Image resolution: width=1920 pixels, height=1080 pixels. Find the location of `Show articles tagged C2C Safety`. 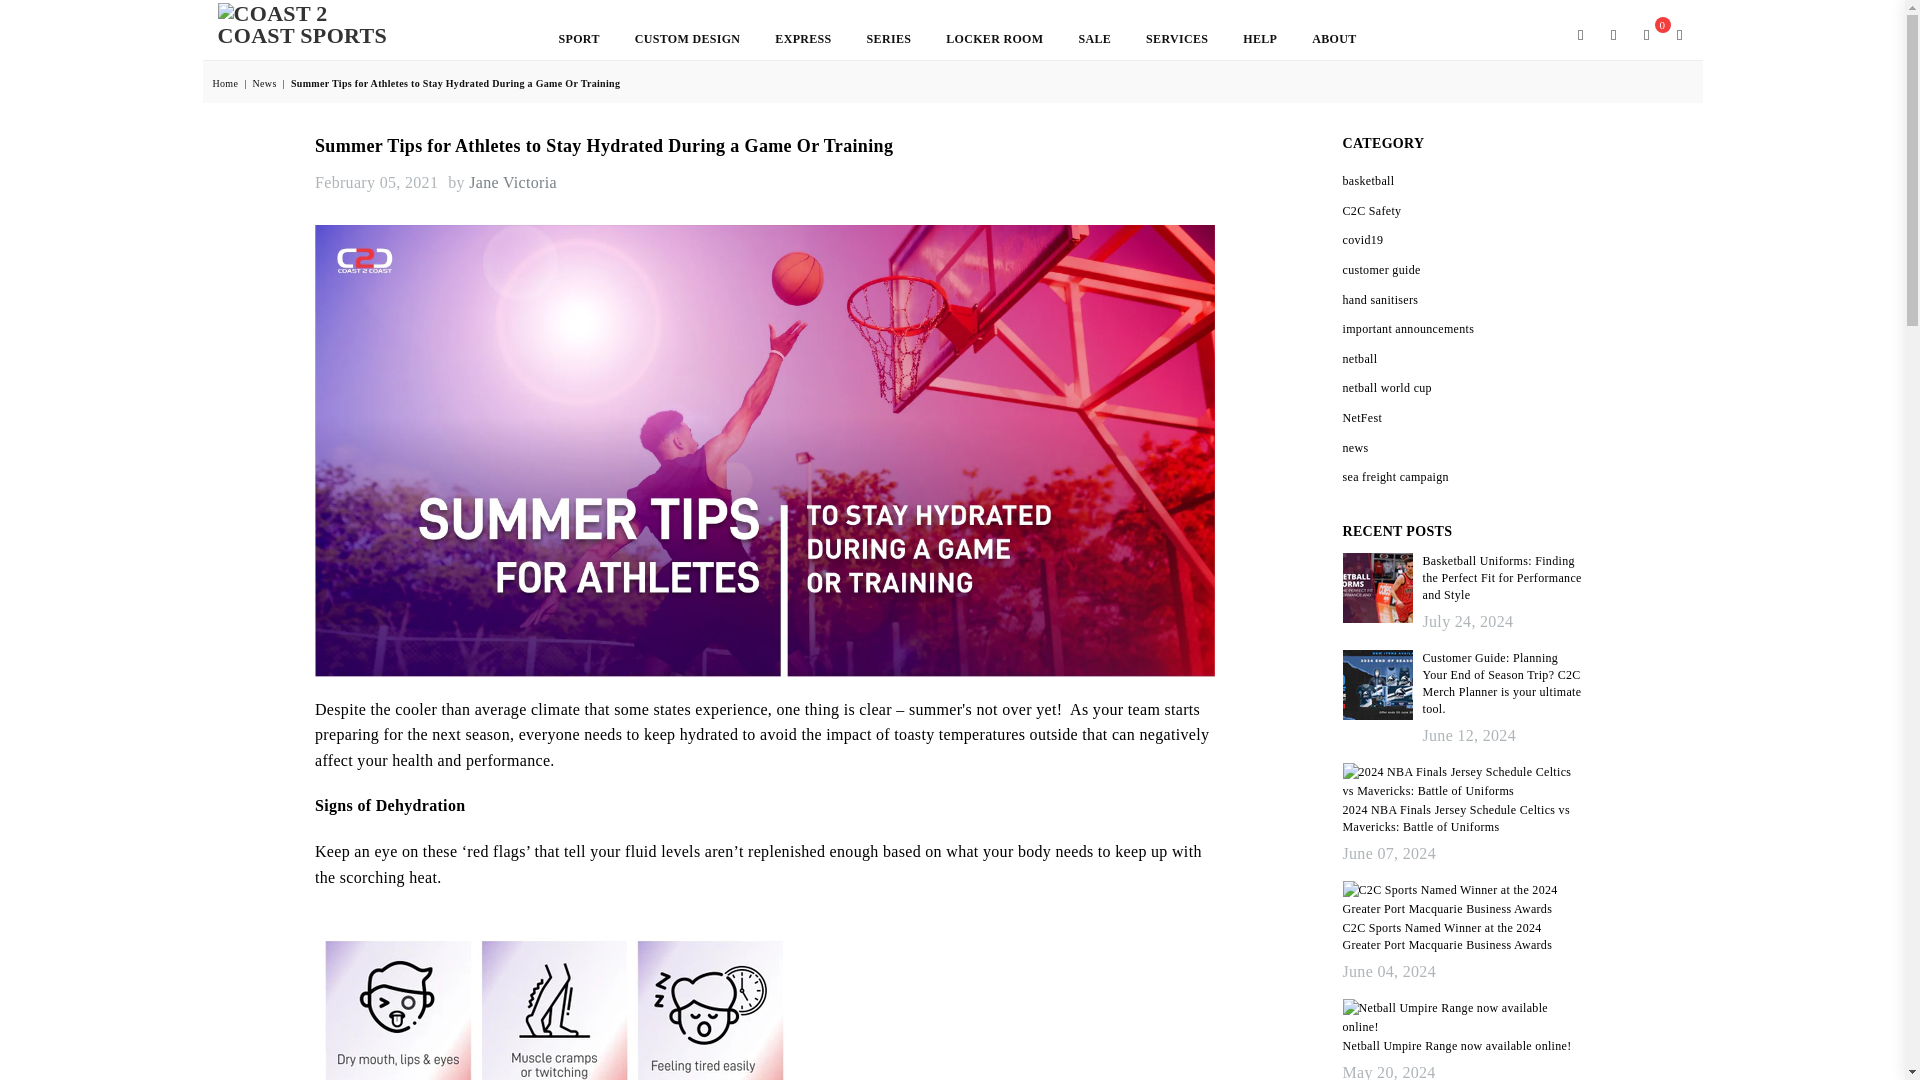

Show articles tagged C2C Safety is located at coordinates (1372, 211).